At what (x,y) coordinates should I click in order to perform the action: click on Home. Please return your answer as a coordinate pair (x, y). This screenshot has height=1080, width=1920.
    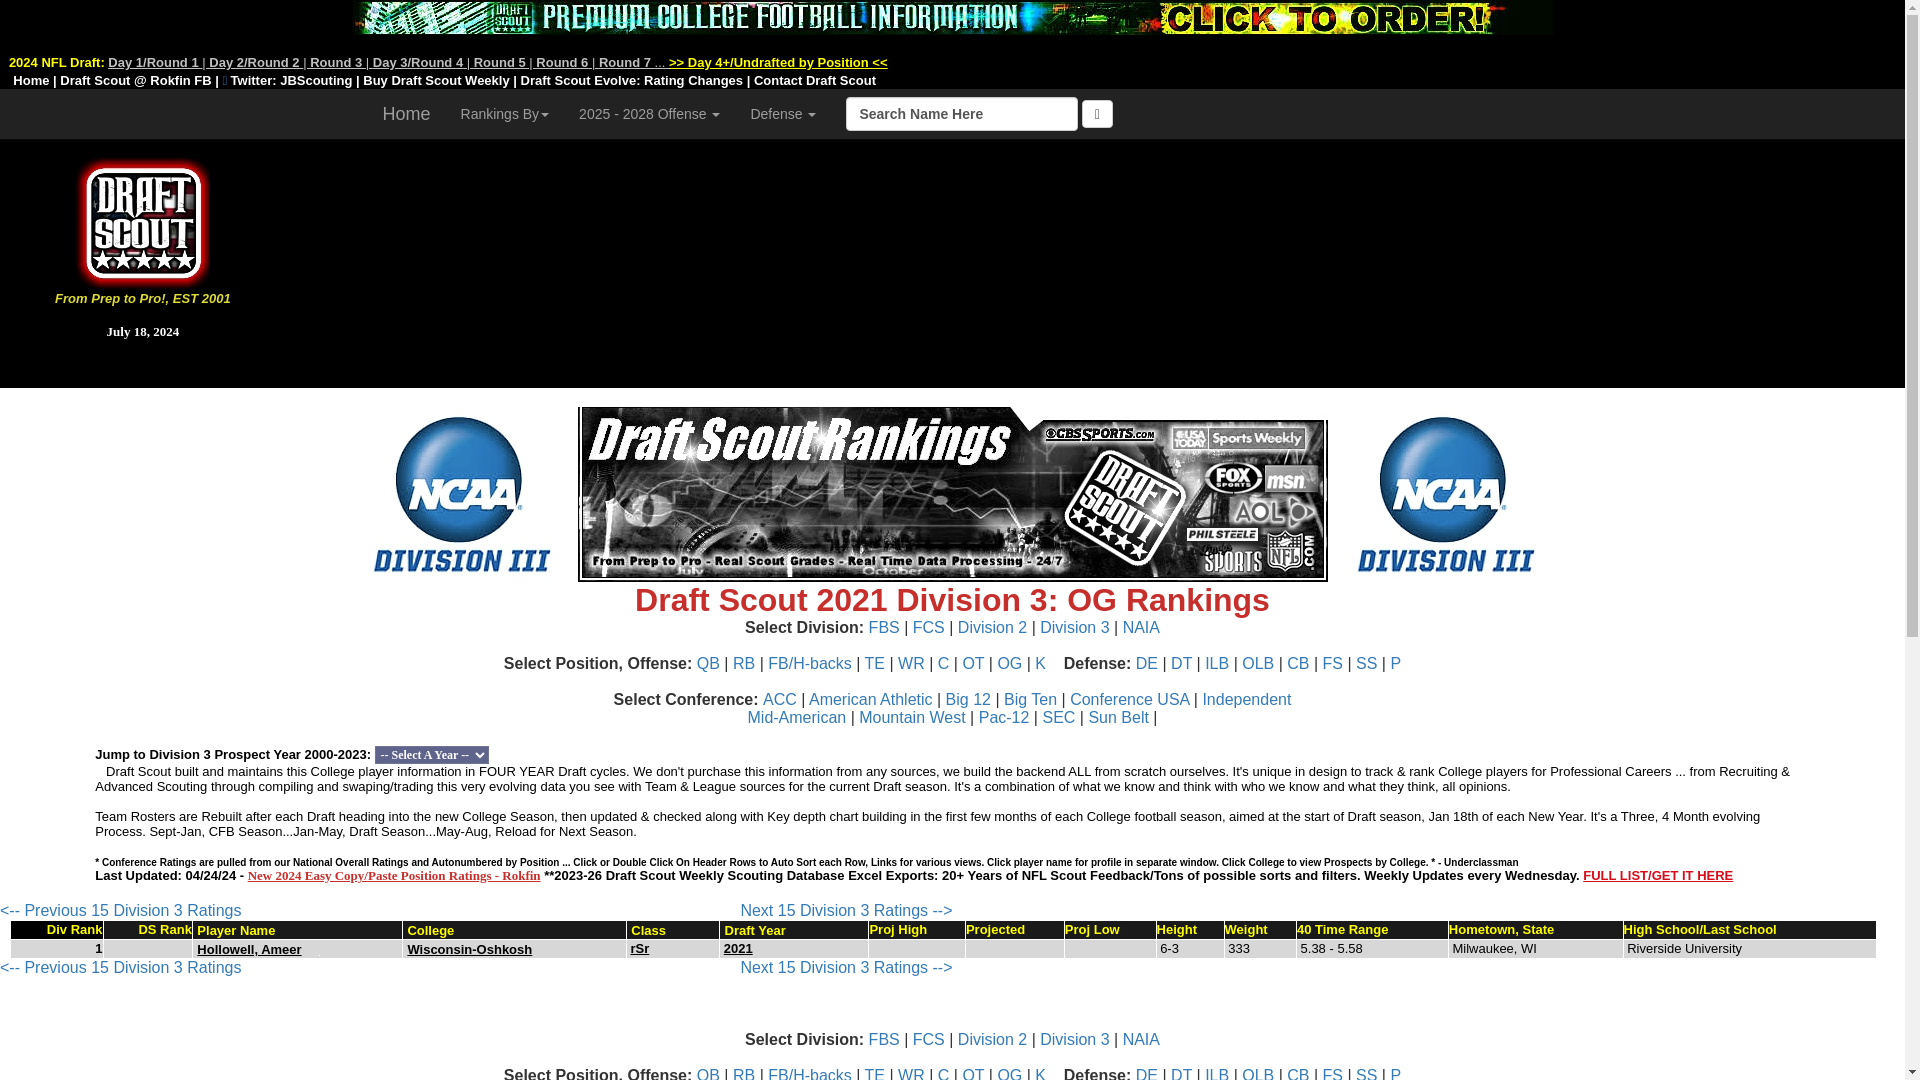
    Looking at the image, I should click on (29, 79).